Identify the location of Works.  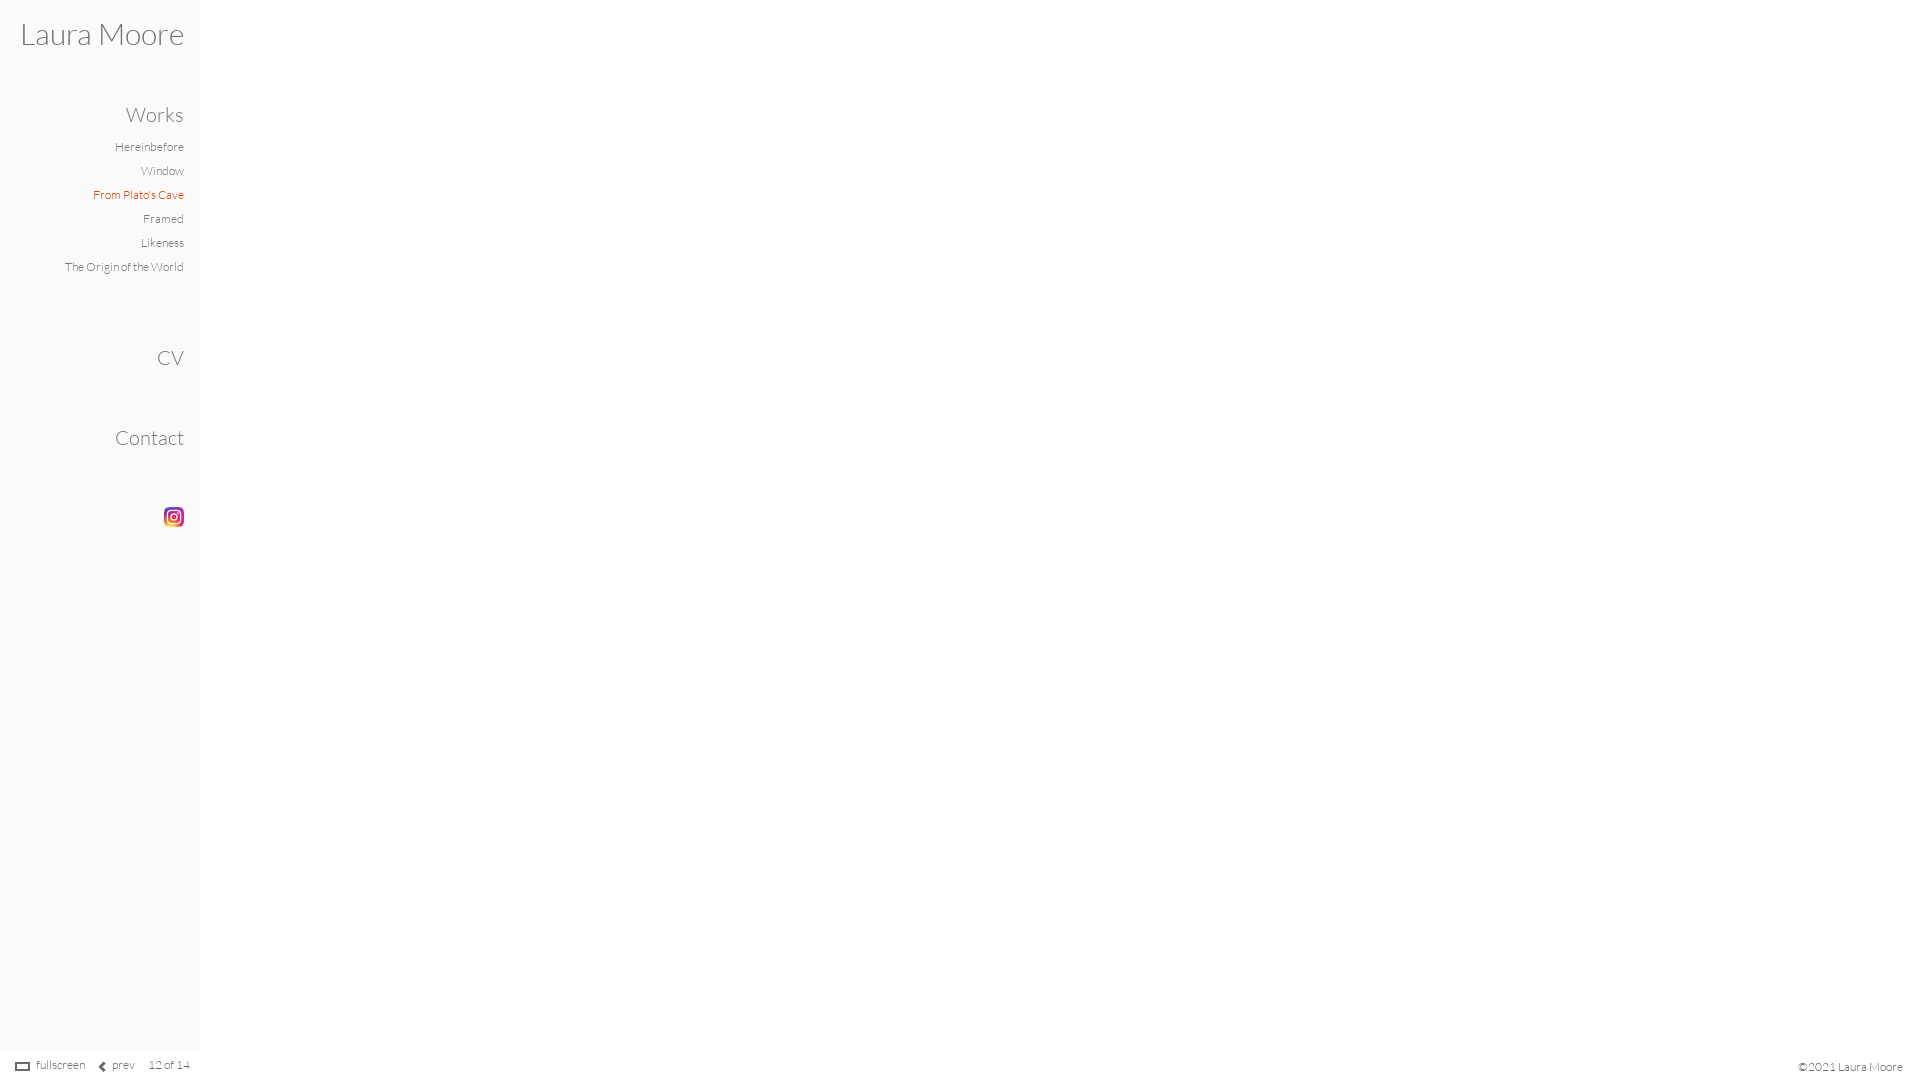
(155, 114).